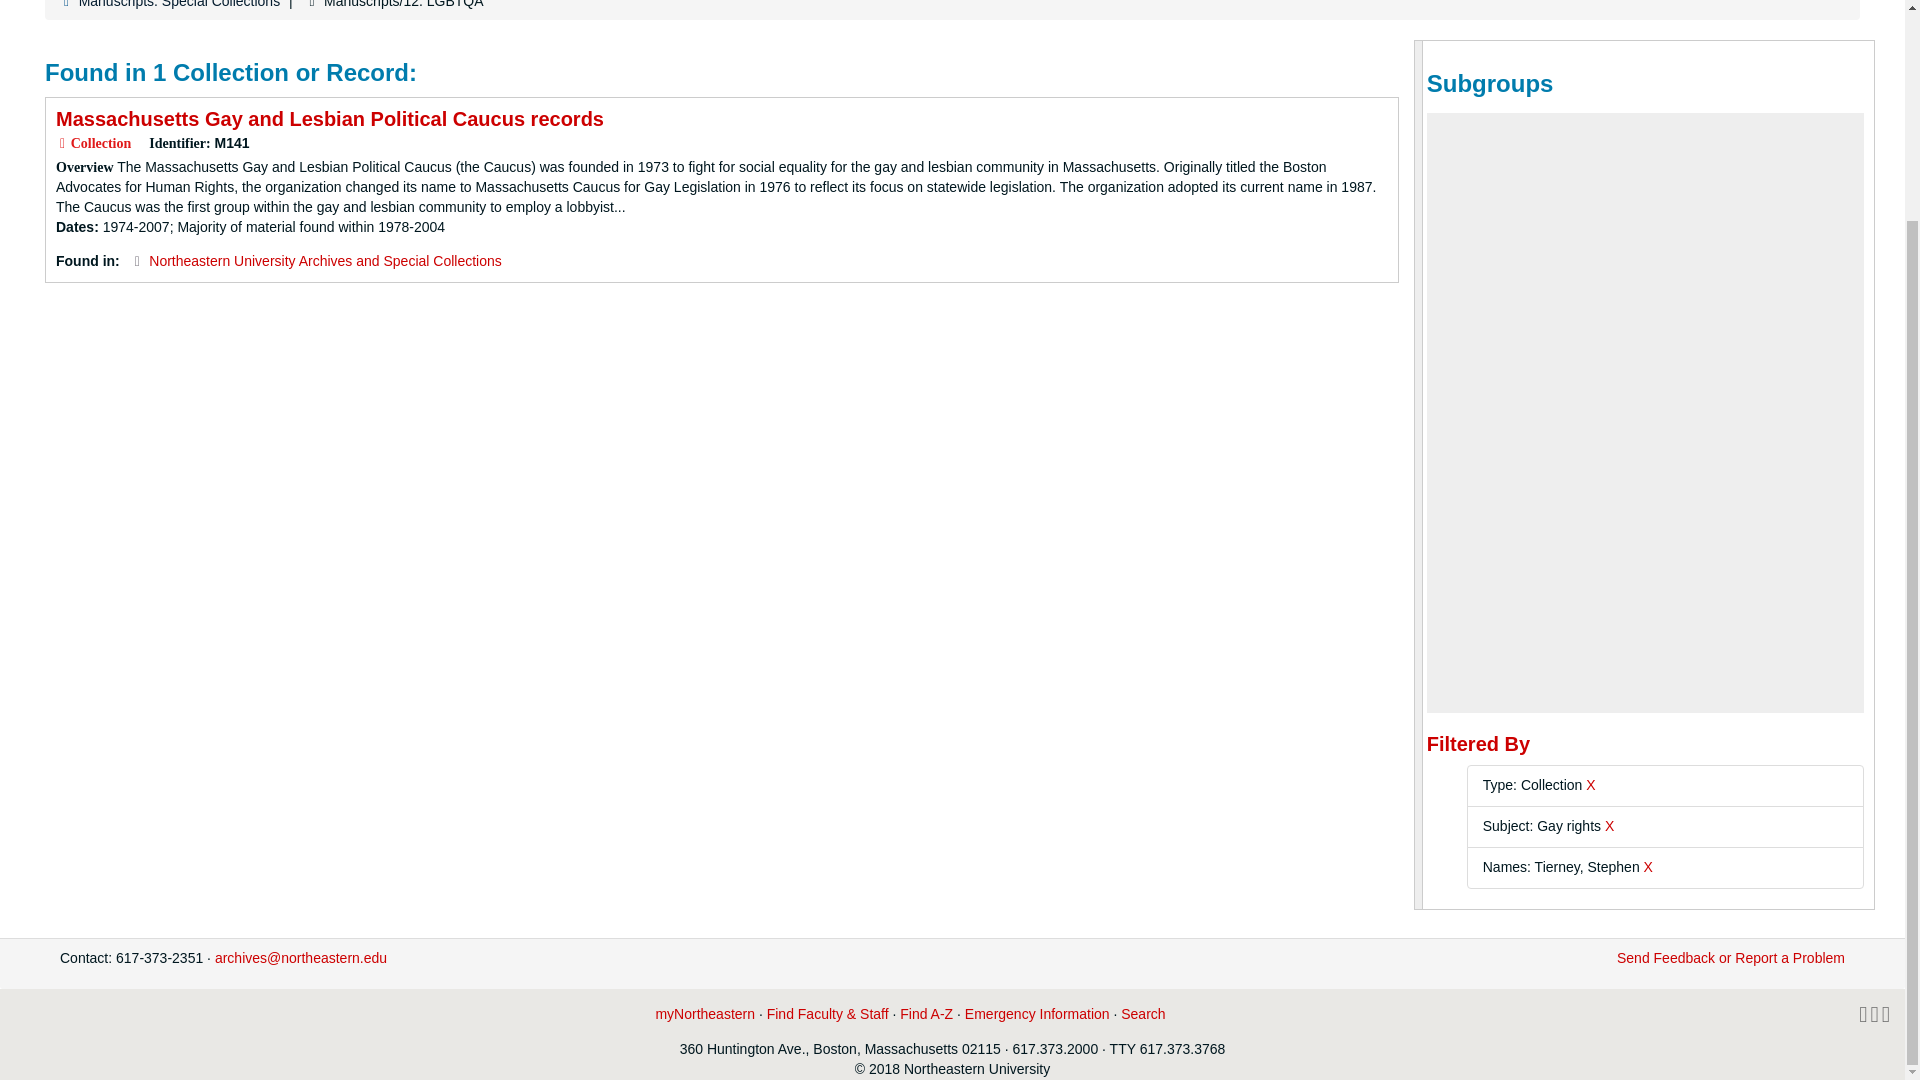 This screenshot has height=1080, width=1920. What do you see at coordinates (179, 4) in the screenshot?
I see `Manuscripts. Special Collections` at bounding box center [179, 4].